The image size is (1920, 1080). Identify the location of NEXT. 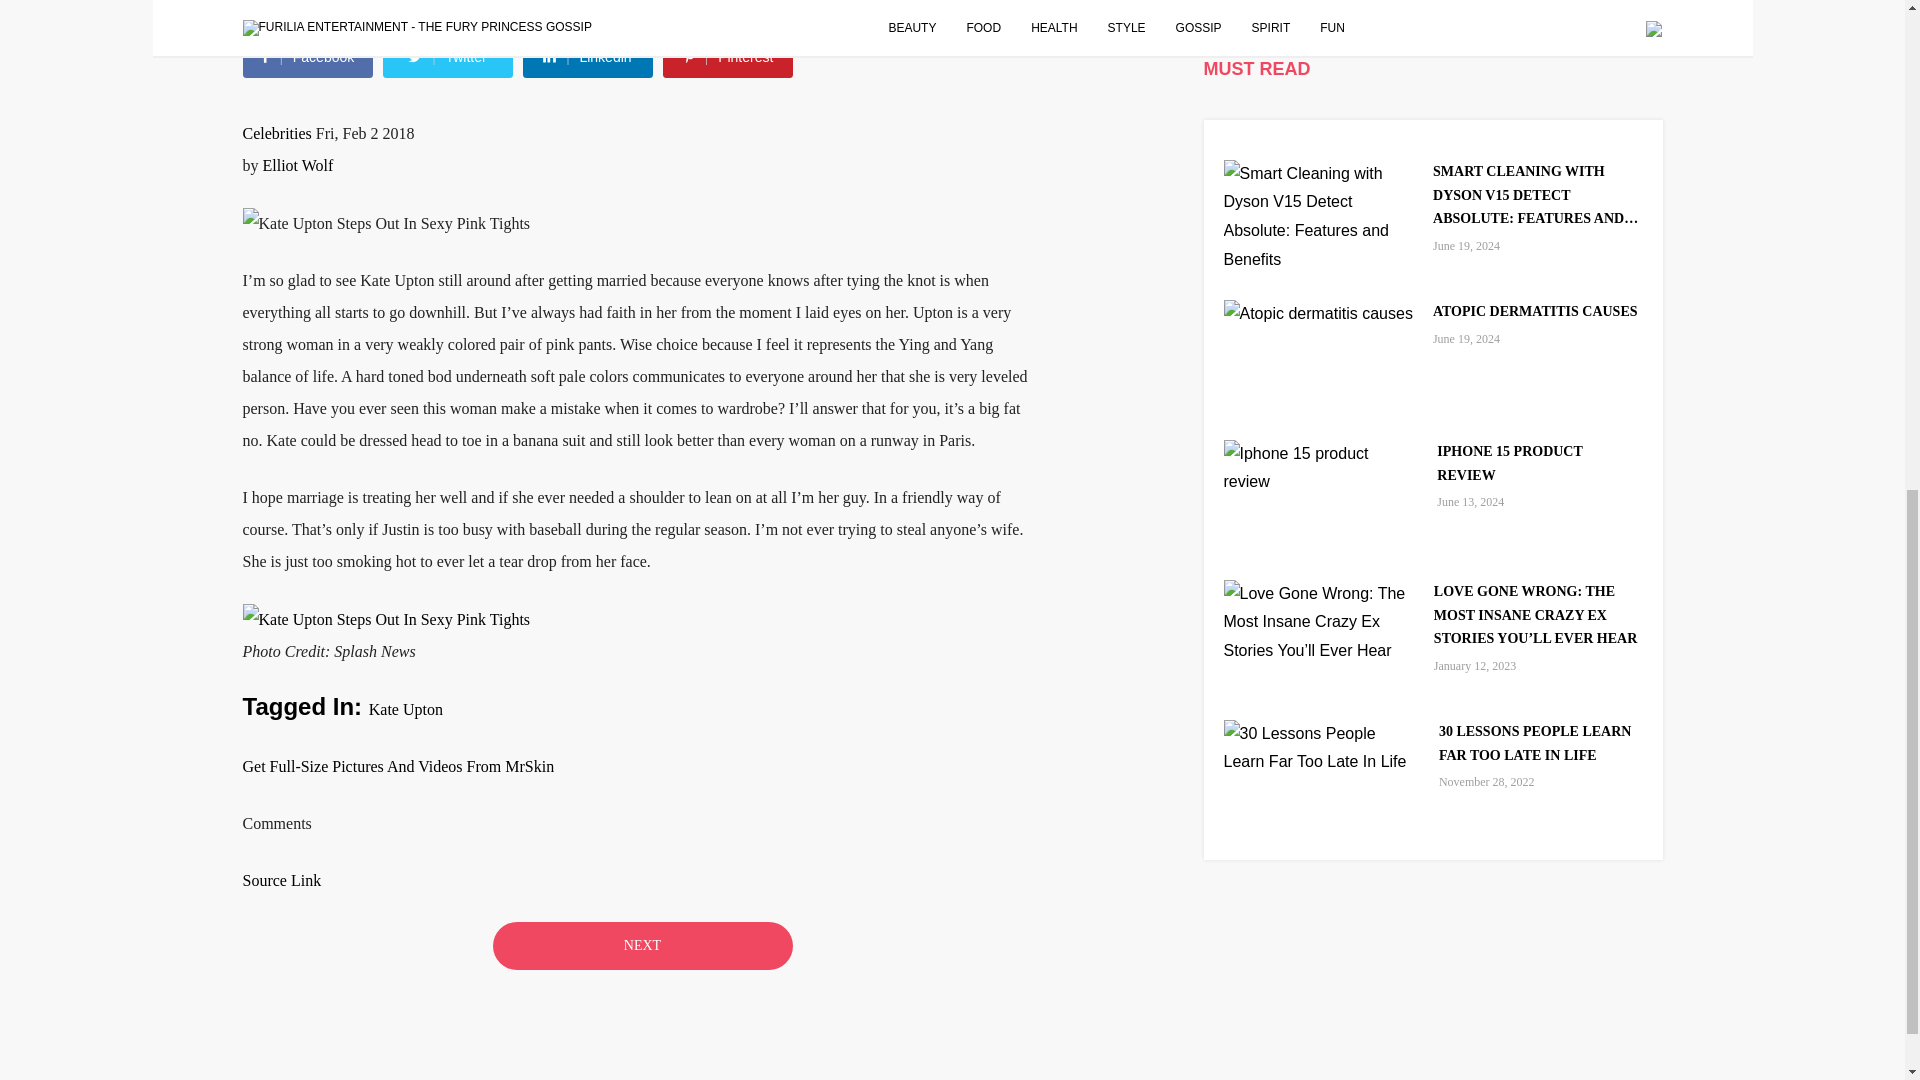
(641, 946).